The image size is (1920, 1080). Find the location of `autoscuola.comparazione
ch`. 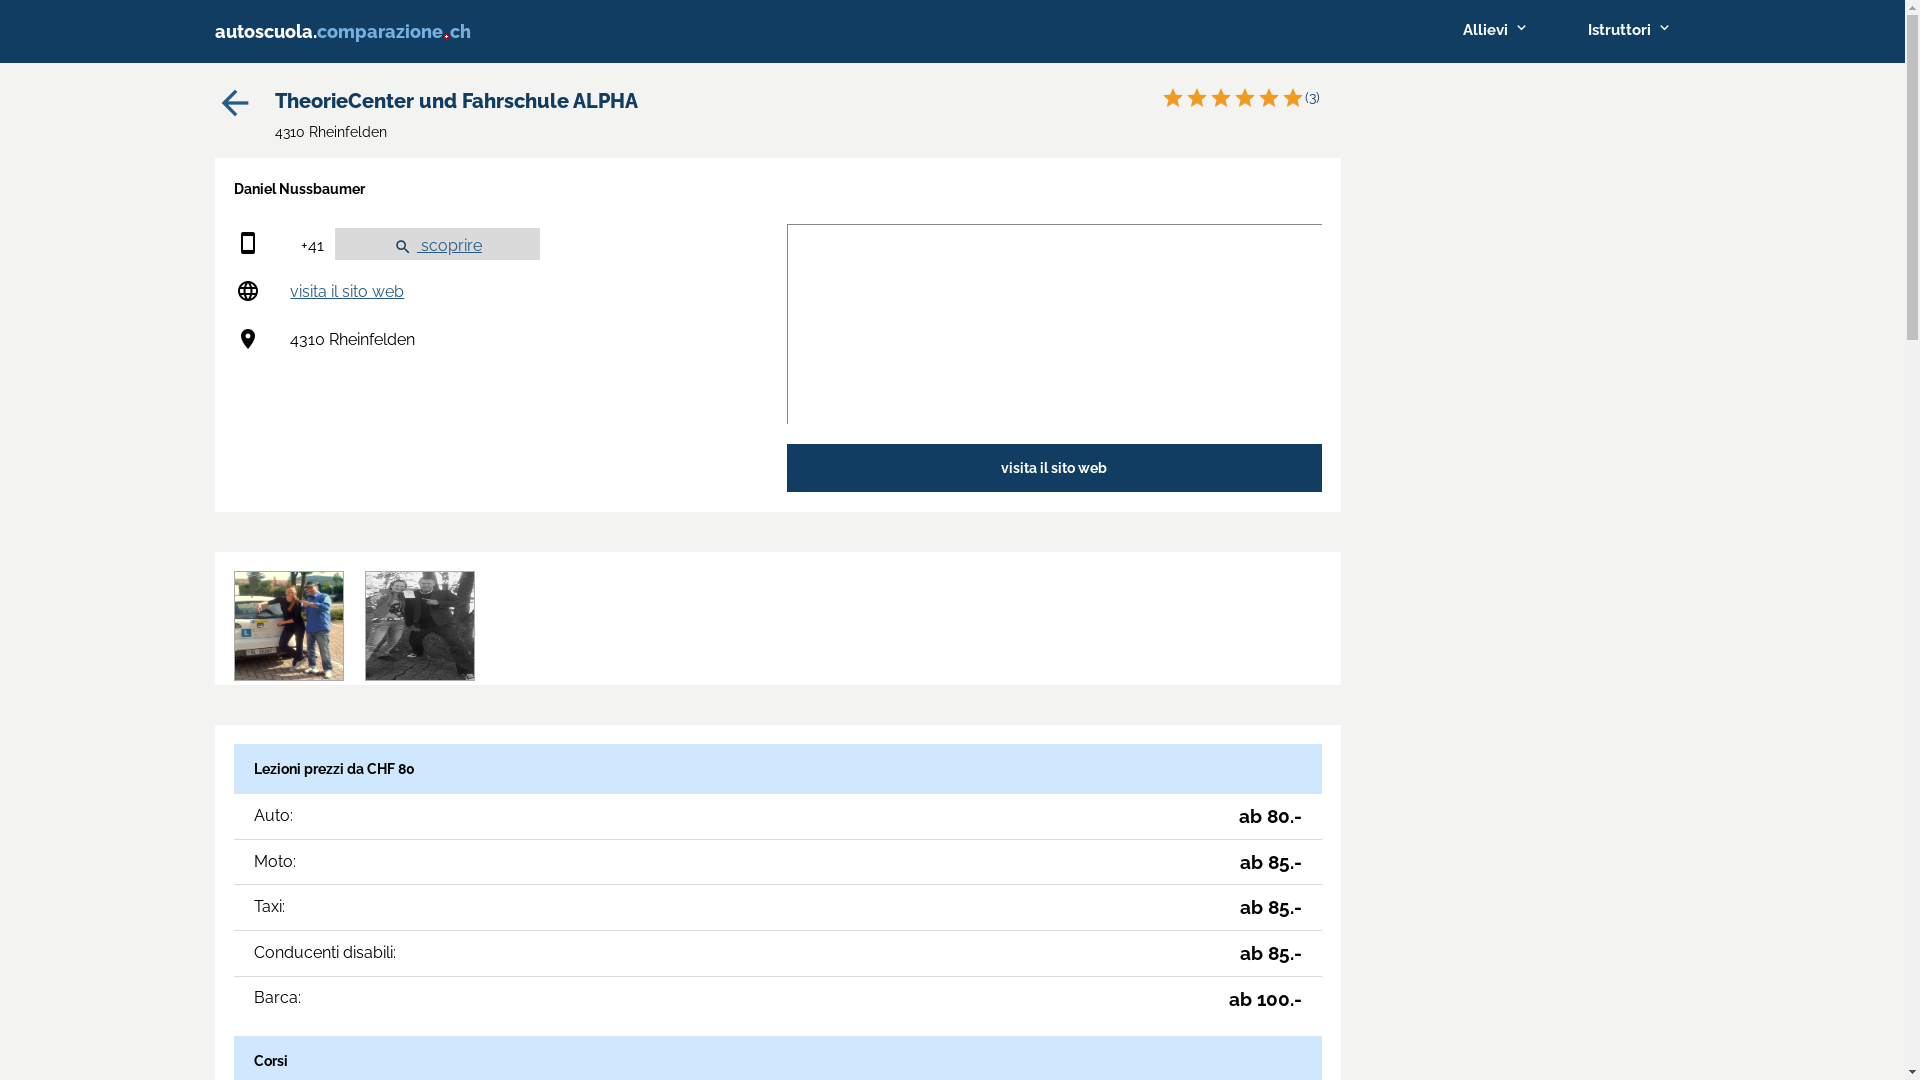

autoscuola.comparazione
ch is located at coordinates (344, 32).